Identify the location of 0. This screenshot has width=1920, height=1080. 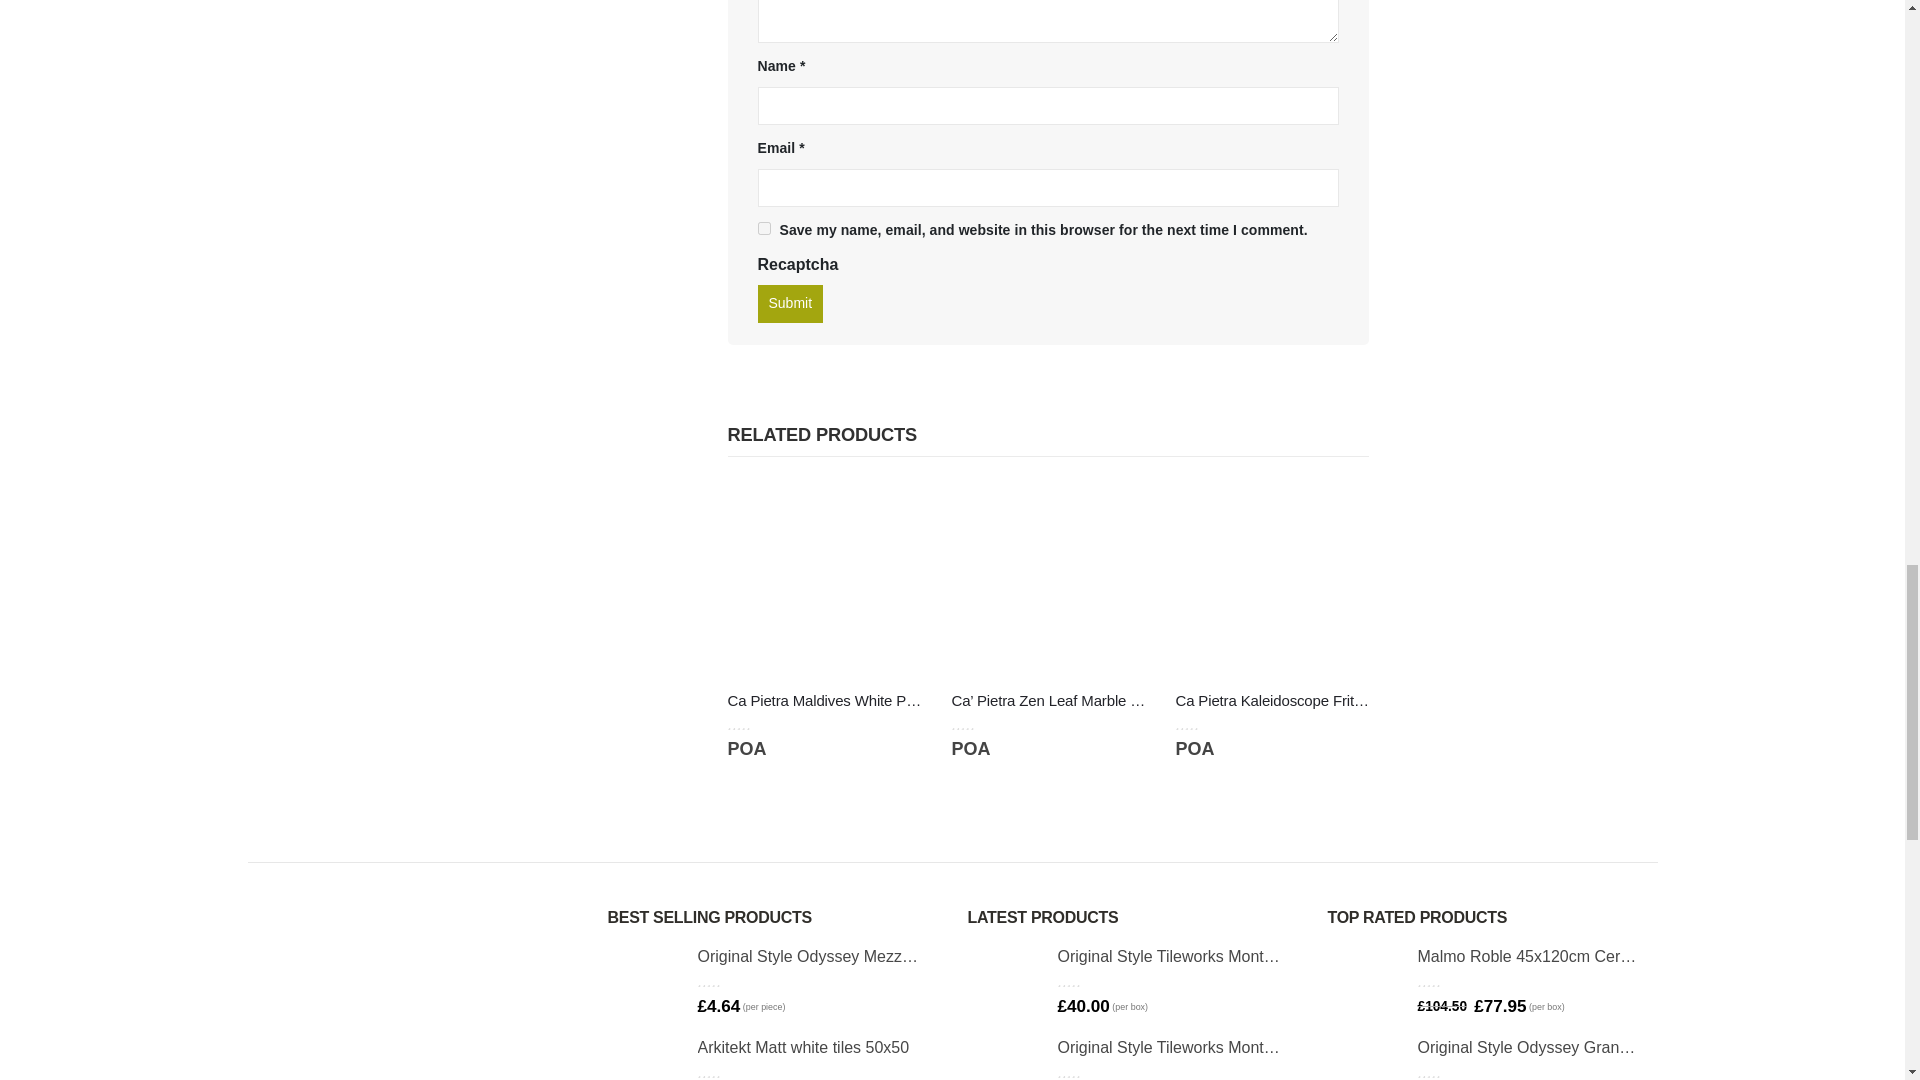
(1208, 724).